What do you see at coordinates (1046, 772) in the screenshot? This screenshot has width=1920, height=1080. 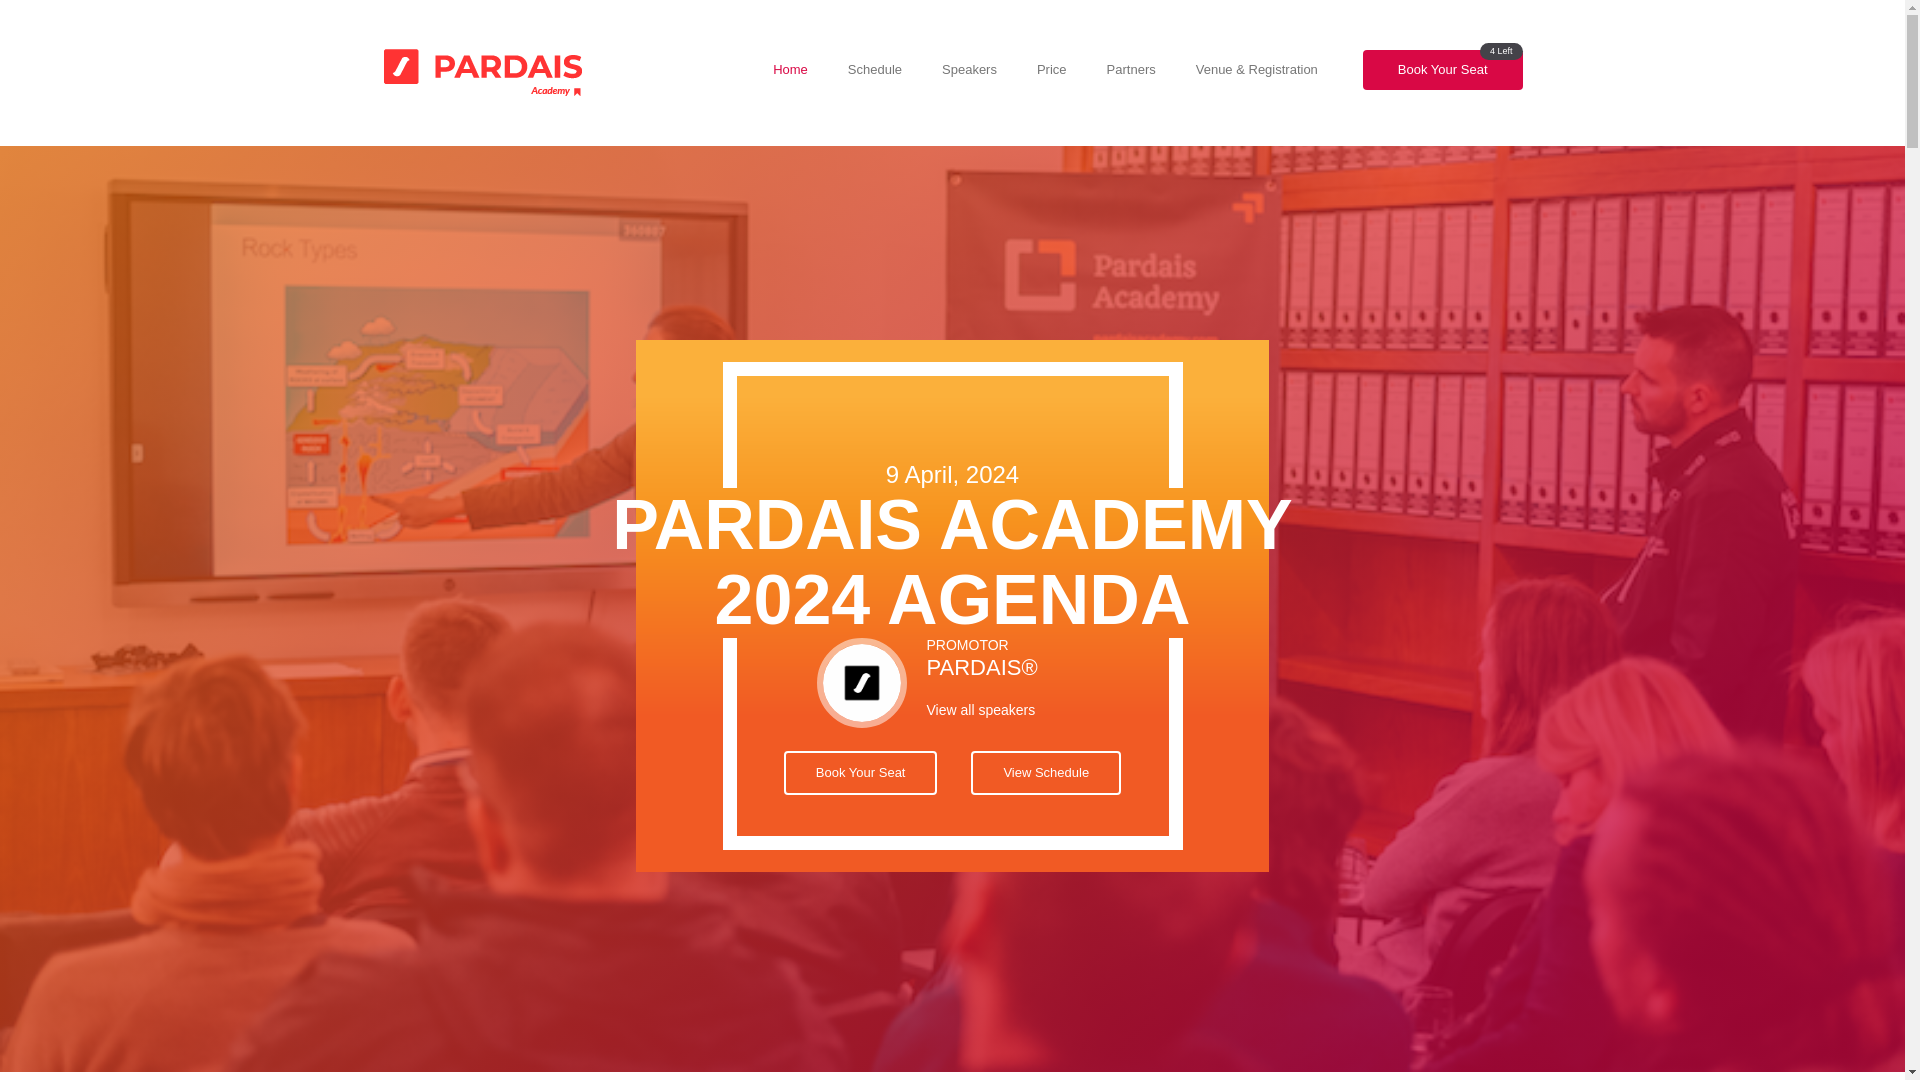 I see `View Schedule` at bounding box center [1046, 772].